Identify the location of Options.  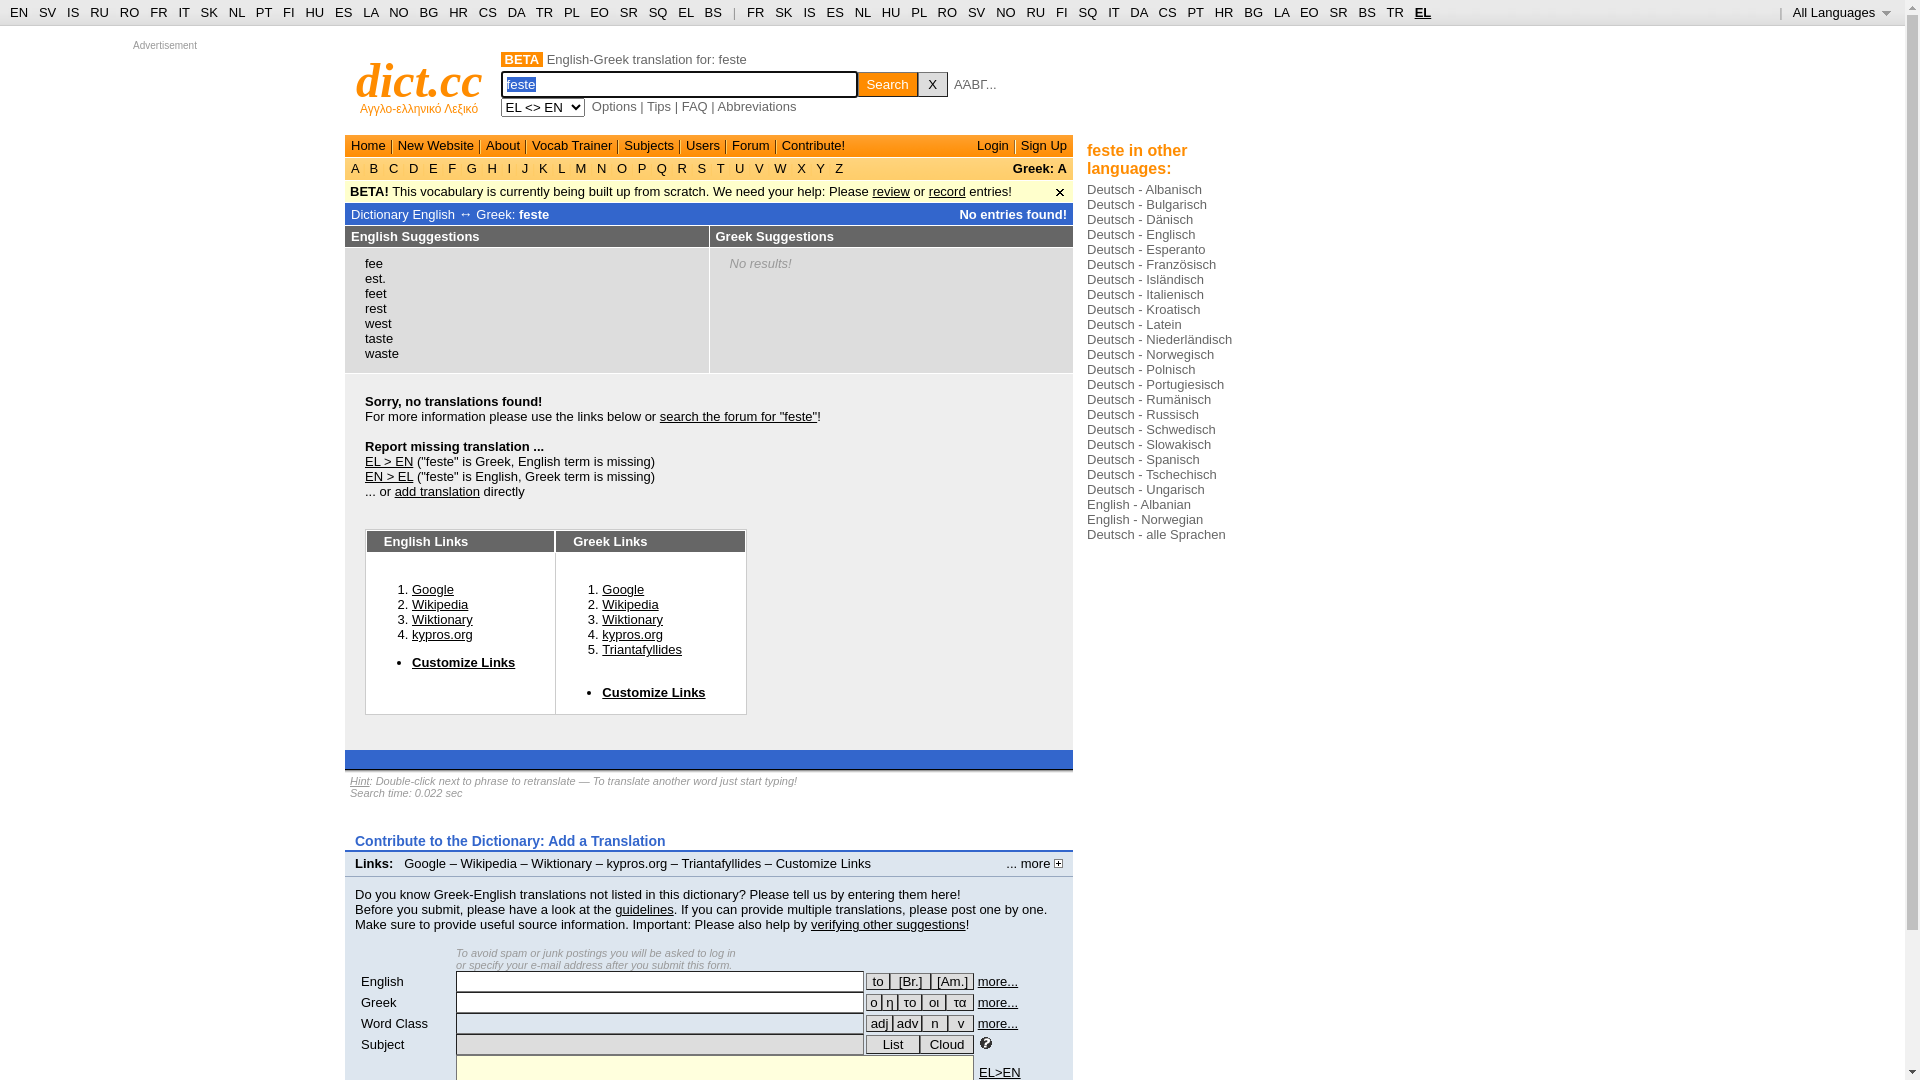
(614, 106).